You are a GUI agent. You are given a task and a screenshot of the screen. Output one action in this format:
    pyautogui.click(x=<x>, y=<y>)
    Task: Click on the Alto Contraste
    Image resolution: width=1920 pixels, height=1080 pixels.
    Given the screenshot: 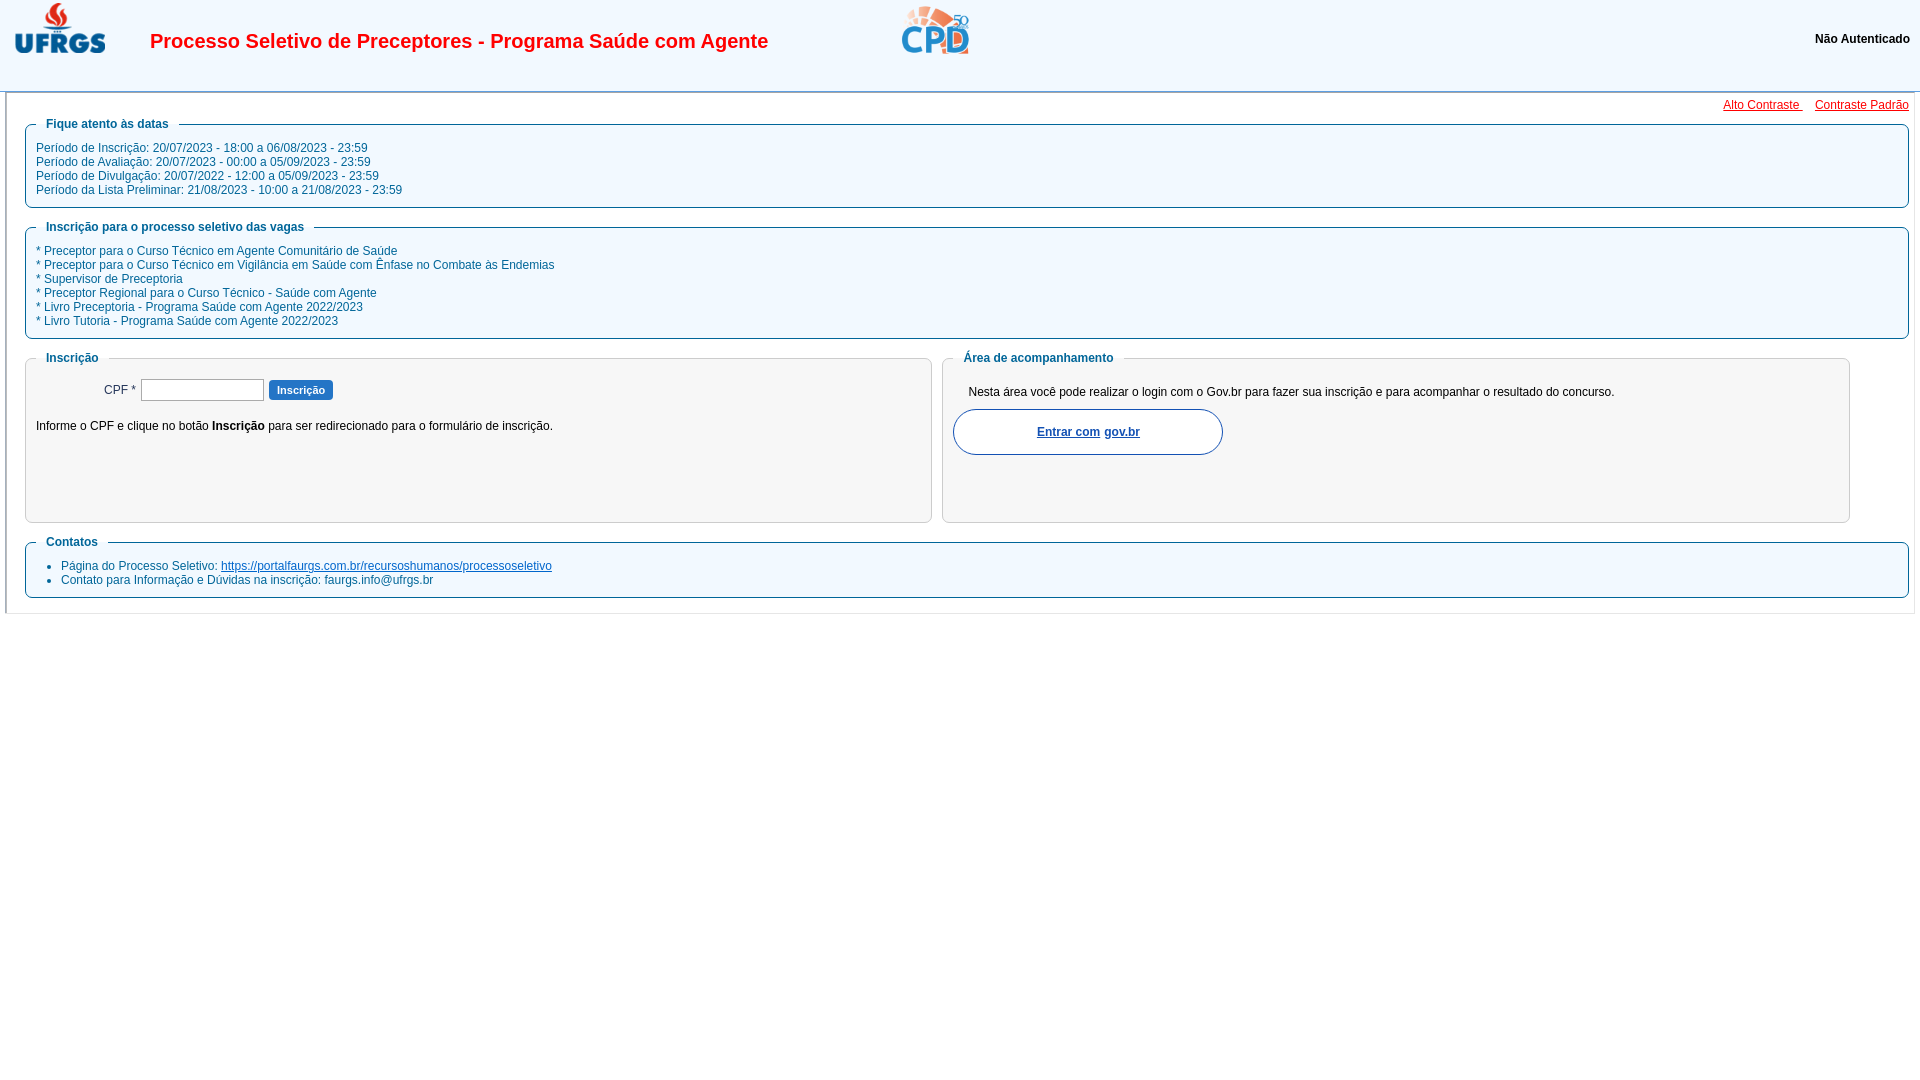 What is the action you would take?
    pyautogui.click(x=1762, y=105)
    